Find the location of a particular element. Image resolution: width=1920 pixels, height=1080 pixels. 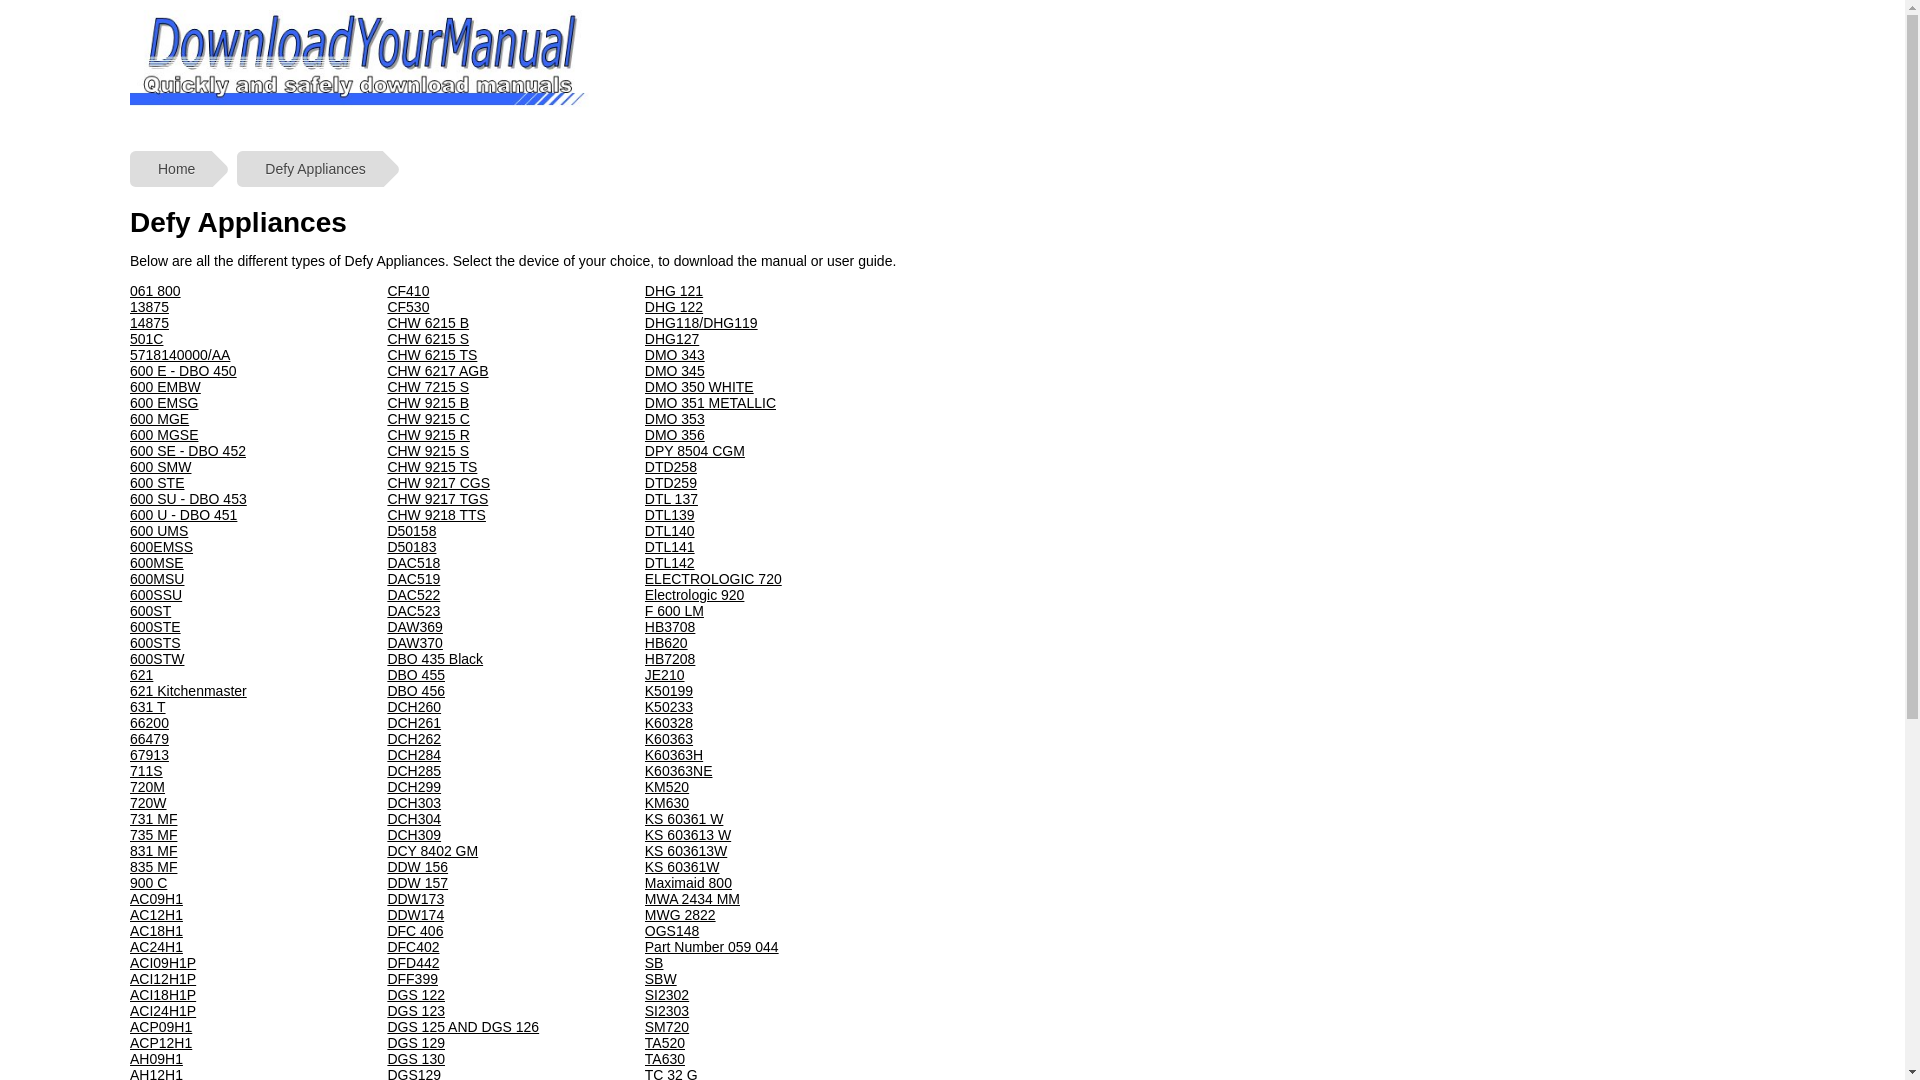

731 MF is located at coordinates (154, 819).